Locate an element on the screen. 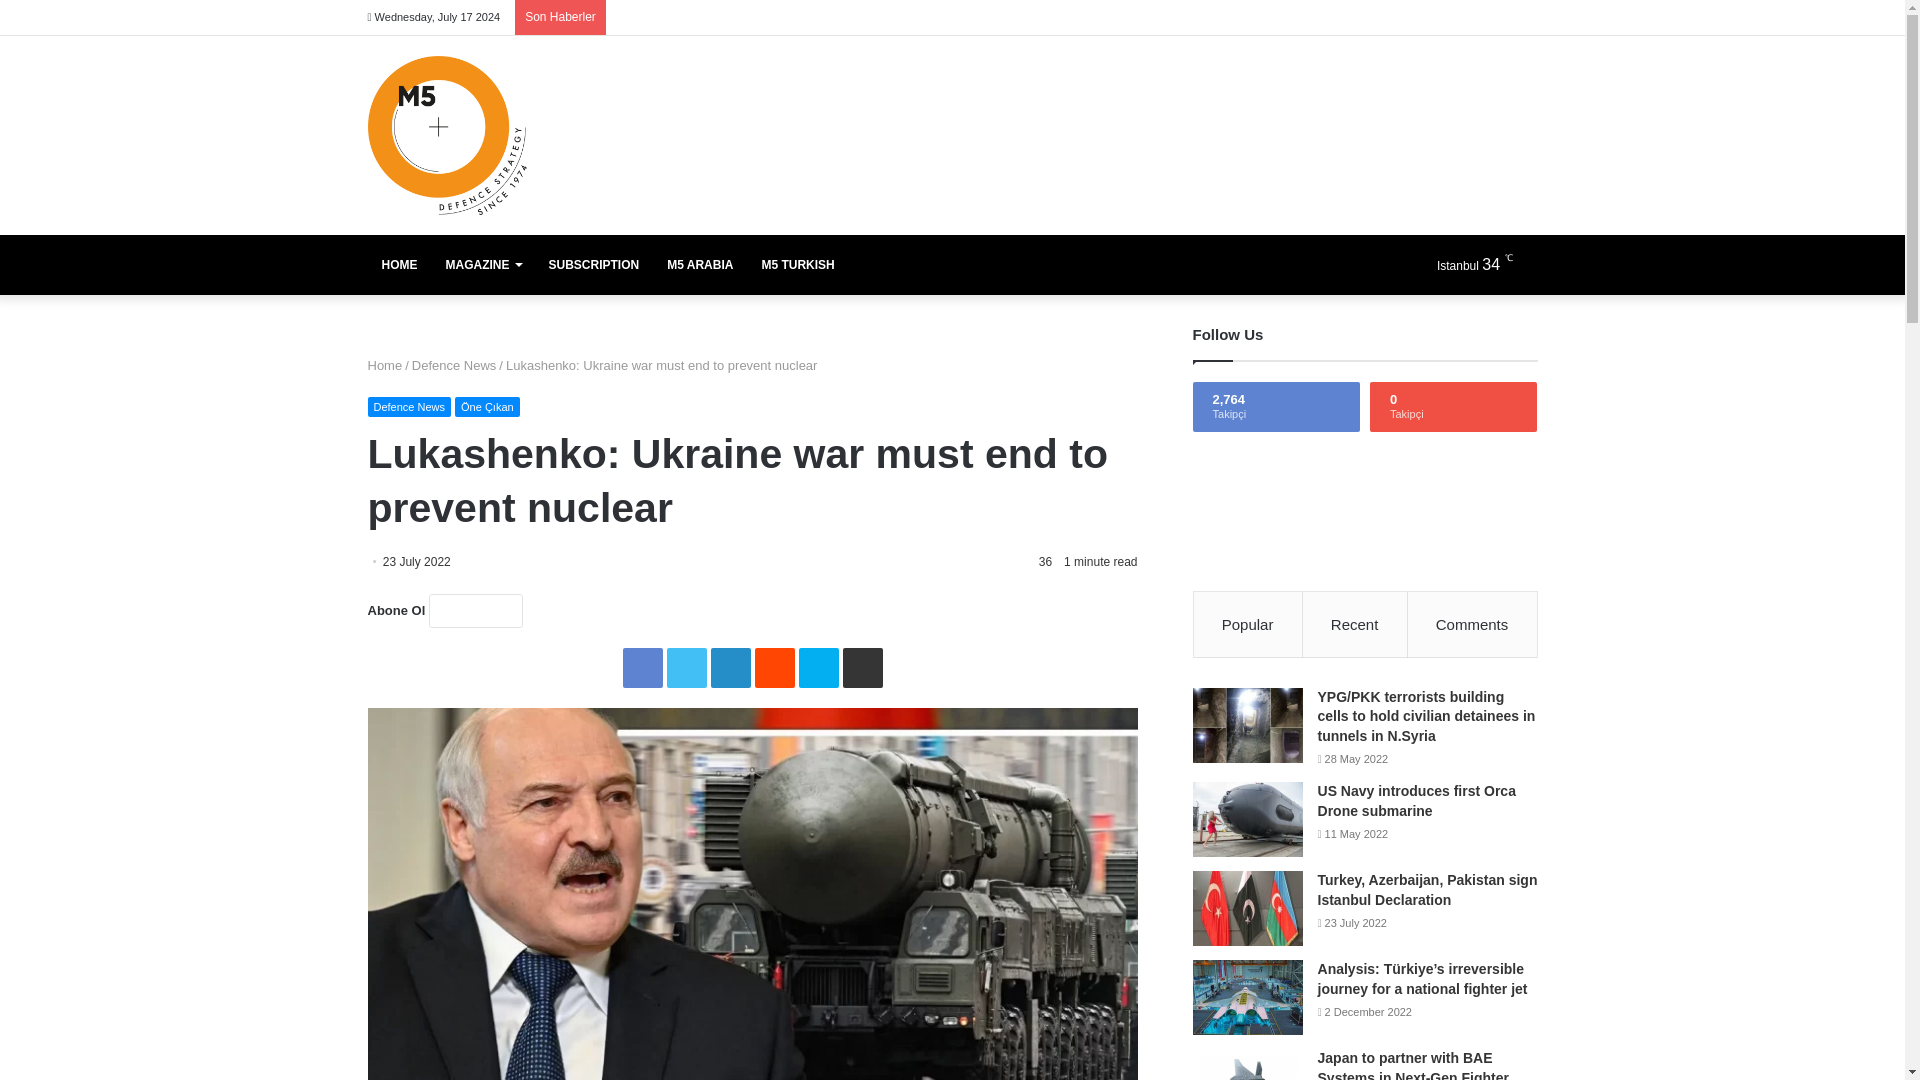 The width and height of the screenshot is (1920, 1080). Clear Sky is located at coordinates (1484, 264).